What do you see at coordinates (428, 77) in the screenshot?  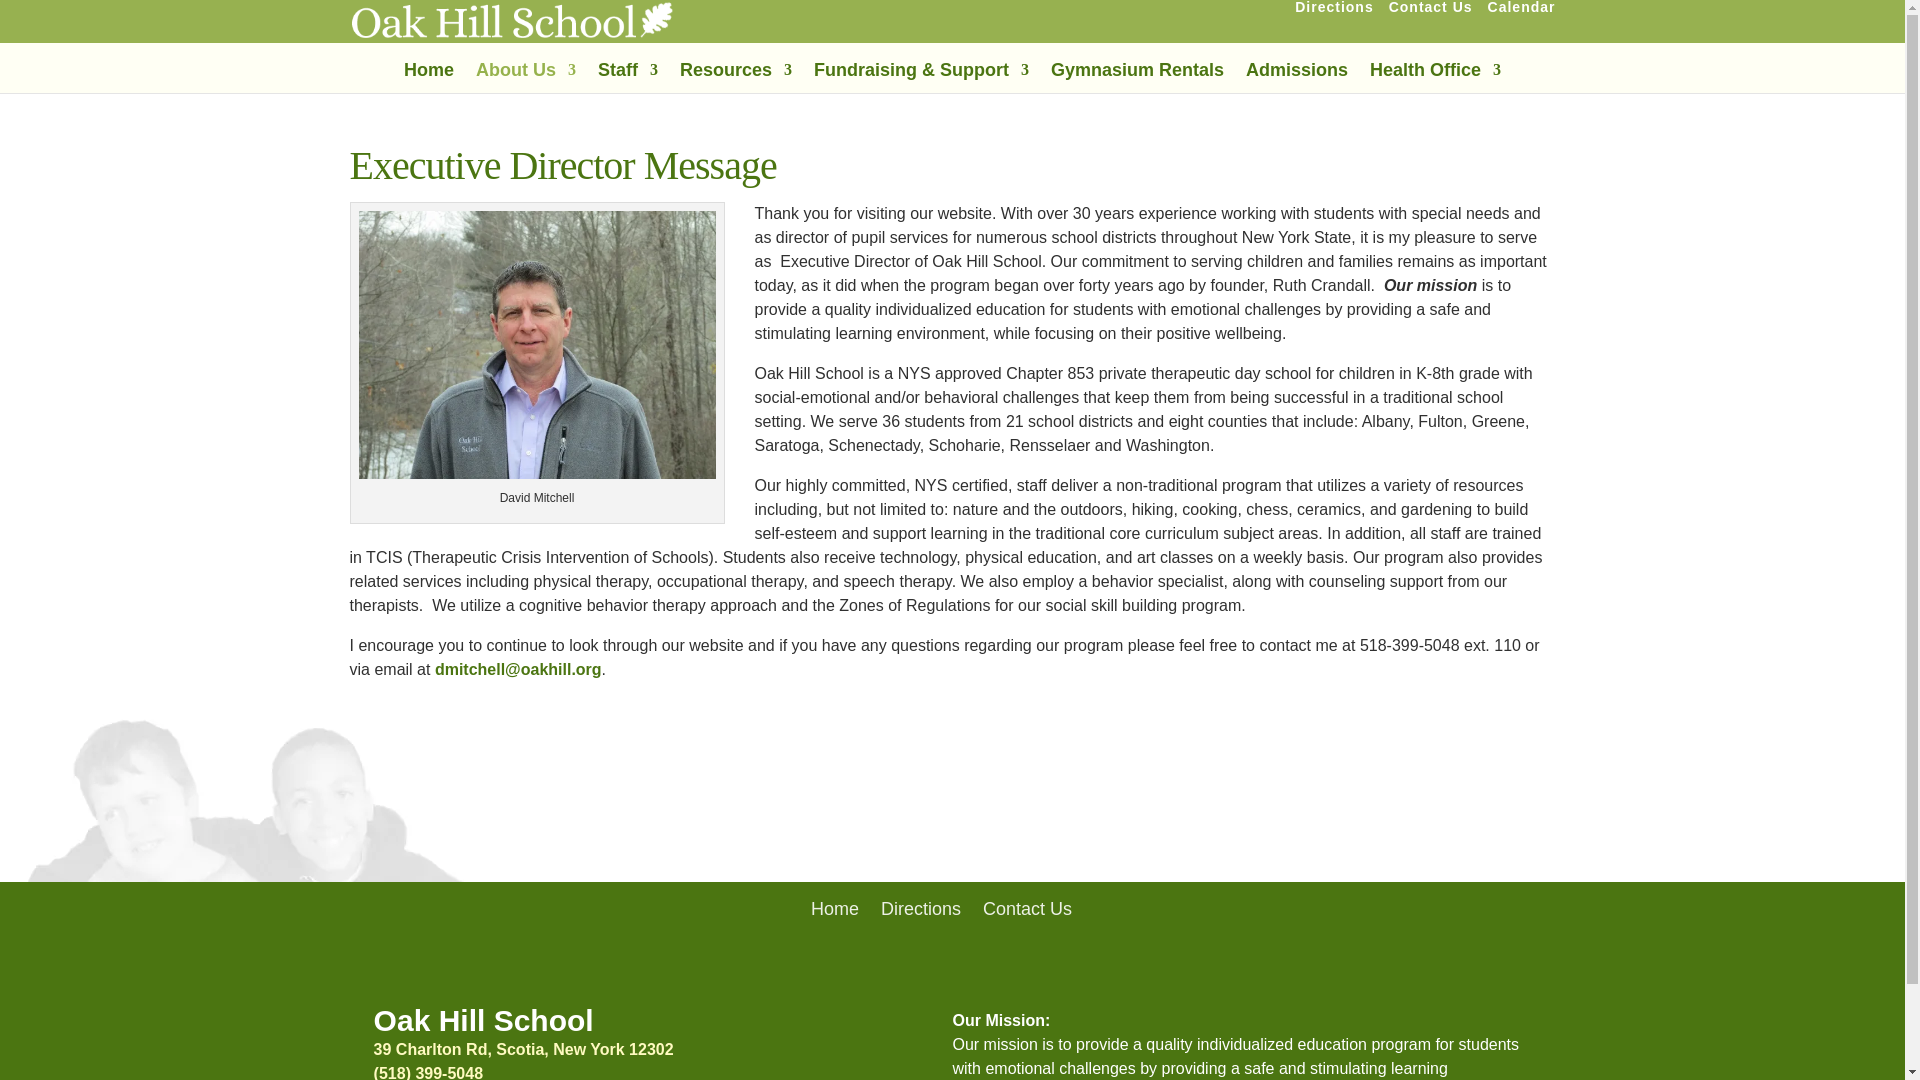 I see `Home` at bounding box center [428, 77].